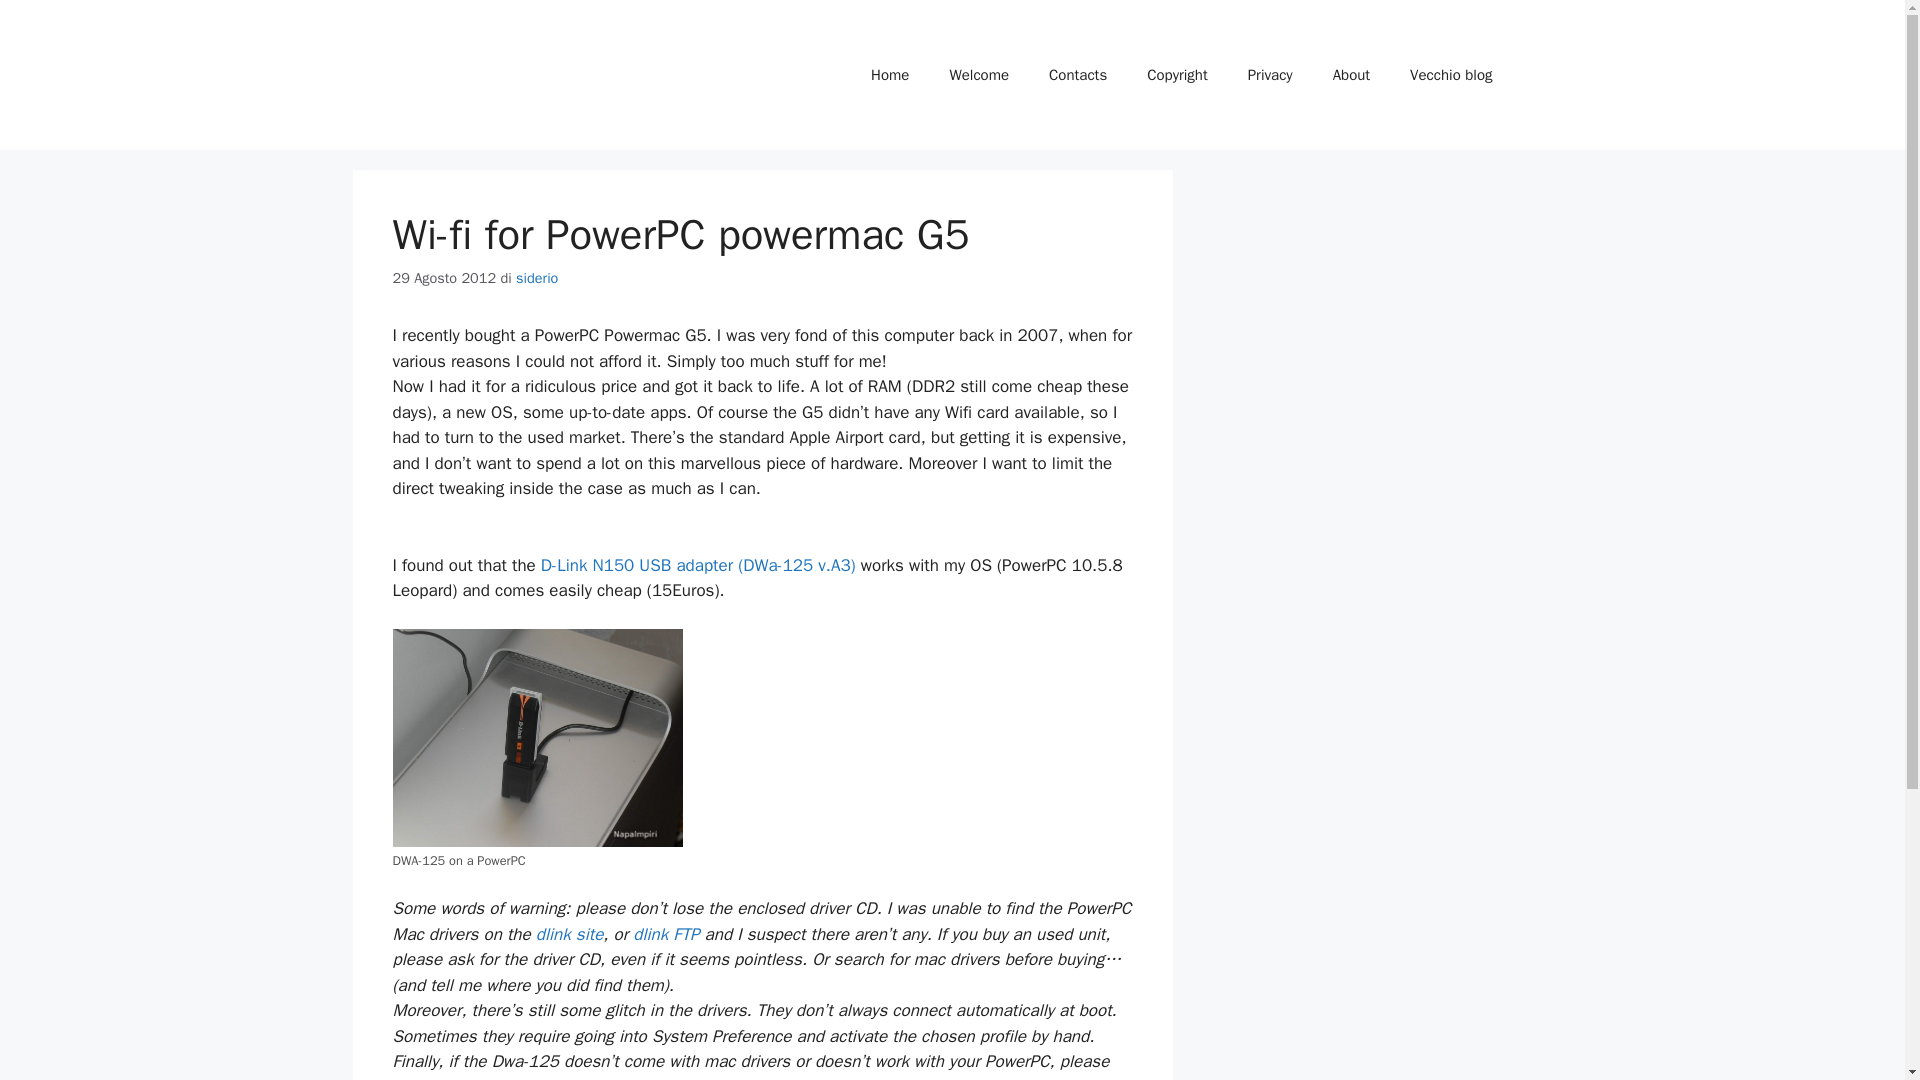  Describe the element at coordinates (1352, 74) in the screenshot. I see `About` at that location.